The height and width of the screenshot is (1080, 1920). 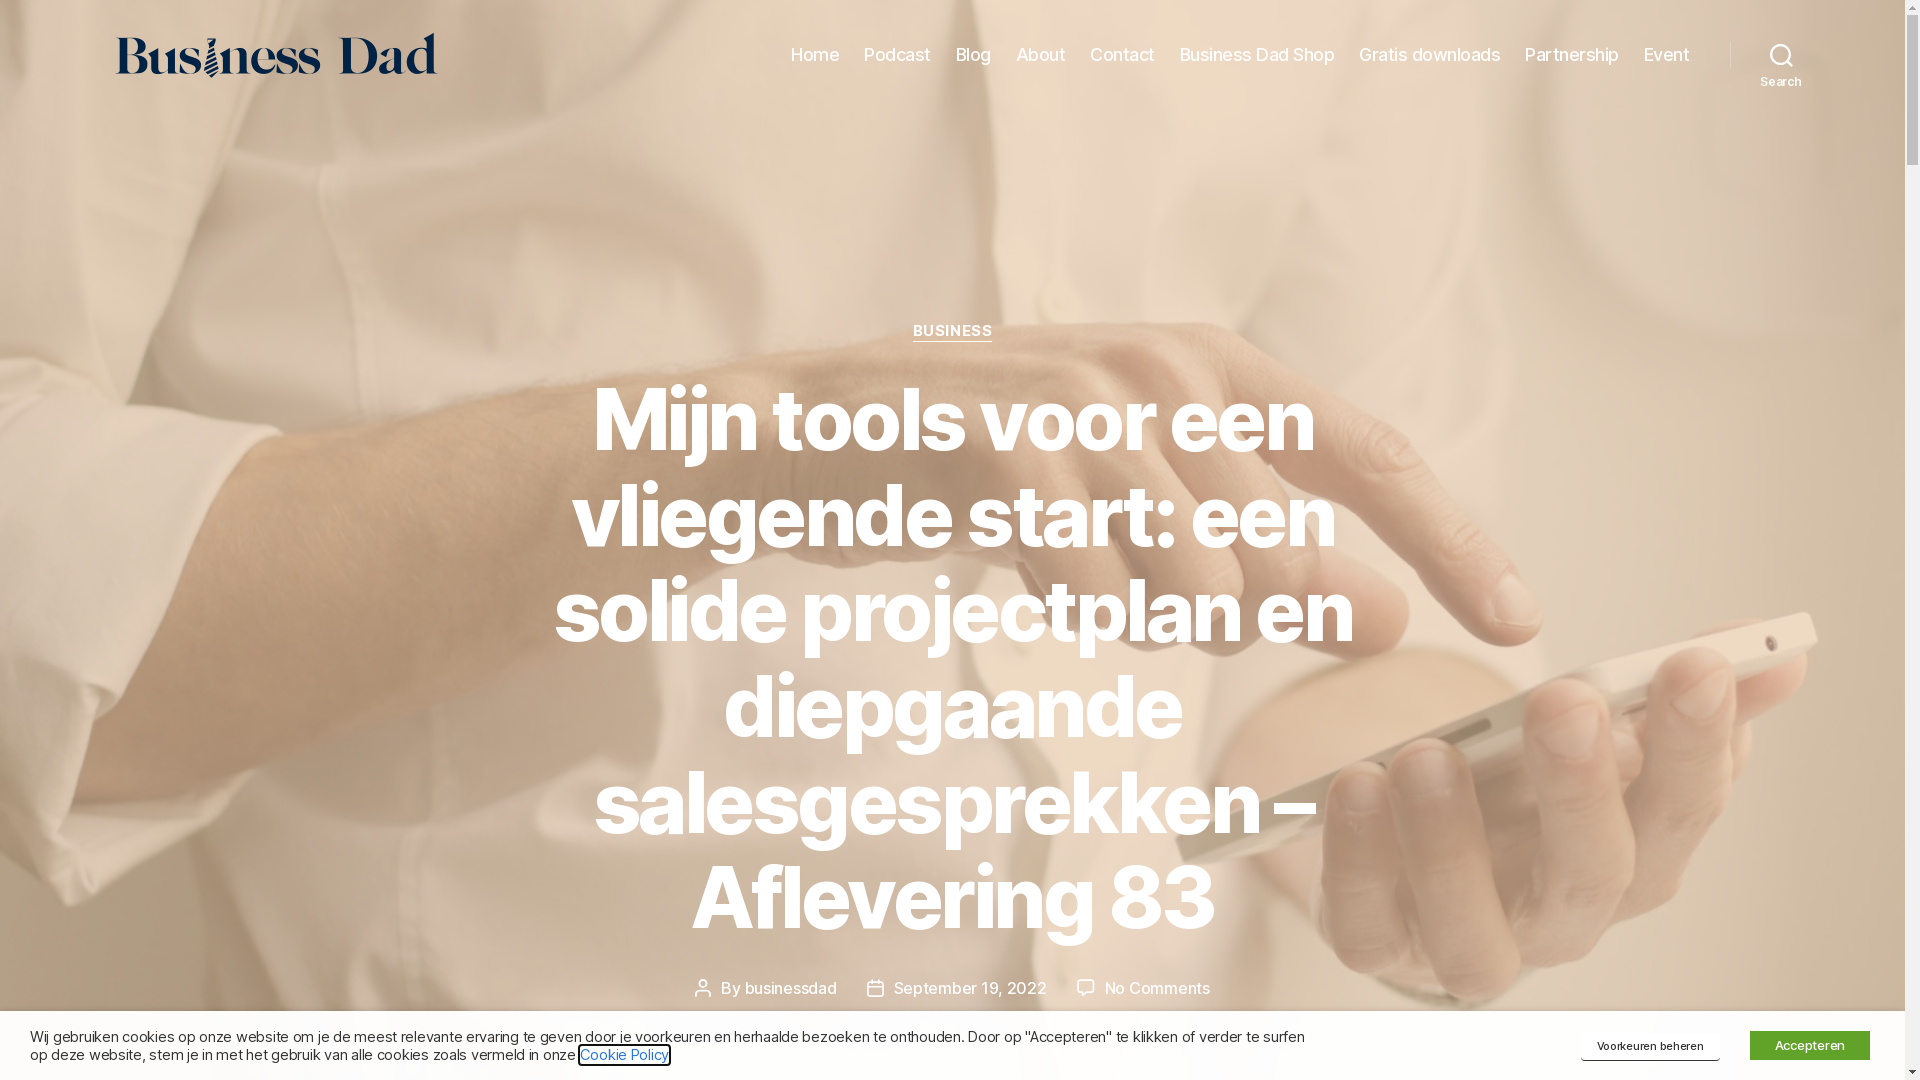 What do you see at coordinates (898, 55) in the screenshot?
I see `Podcast` at bounding box center [898, 55].